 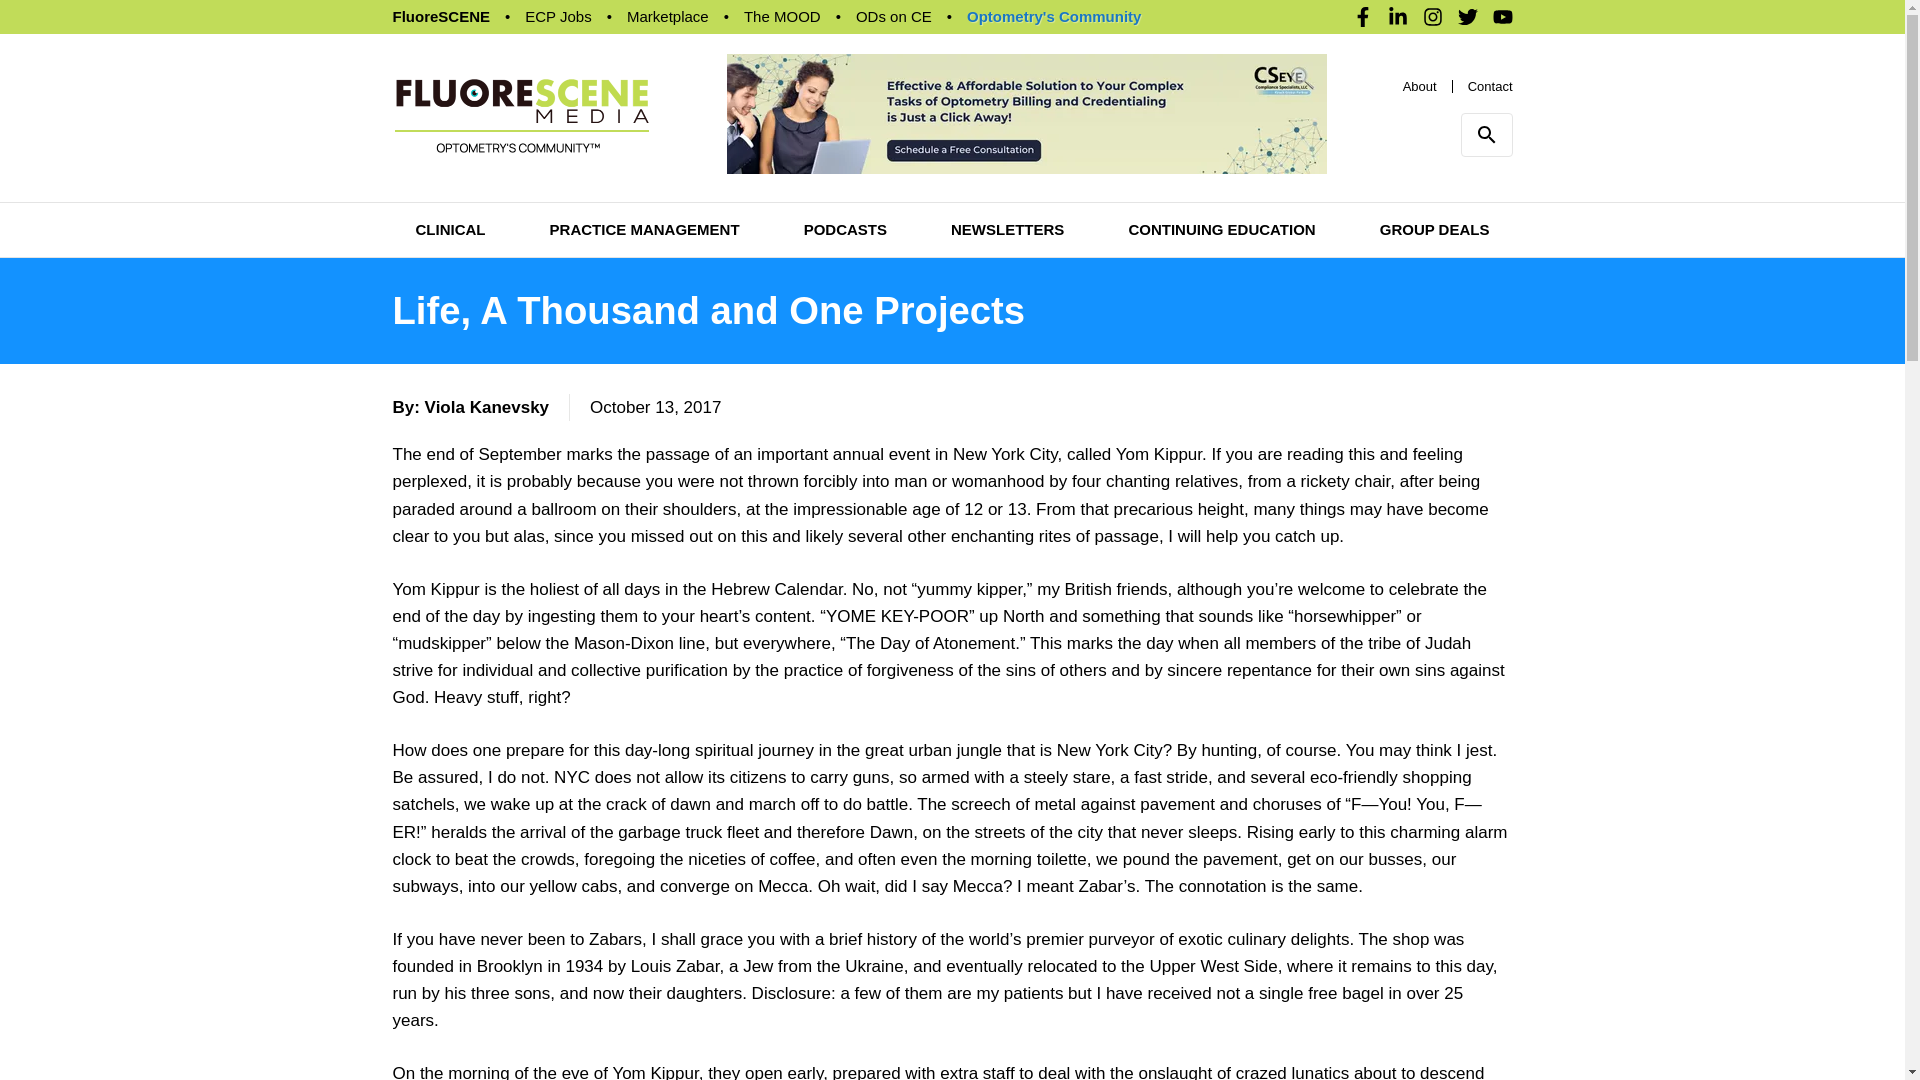 I want to click on Optometry's Community, so click(x=942, y=16).